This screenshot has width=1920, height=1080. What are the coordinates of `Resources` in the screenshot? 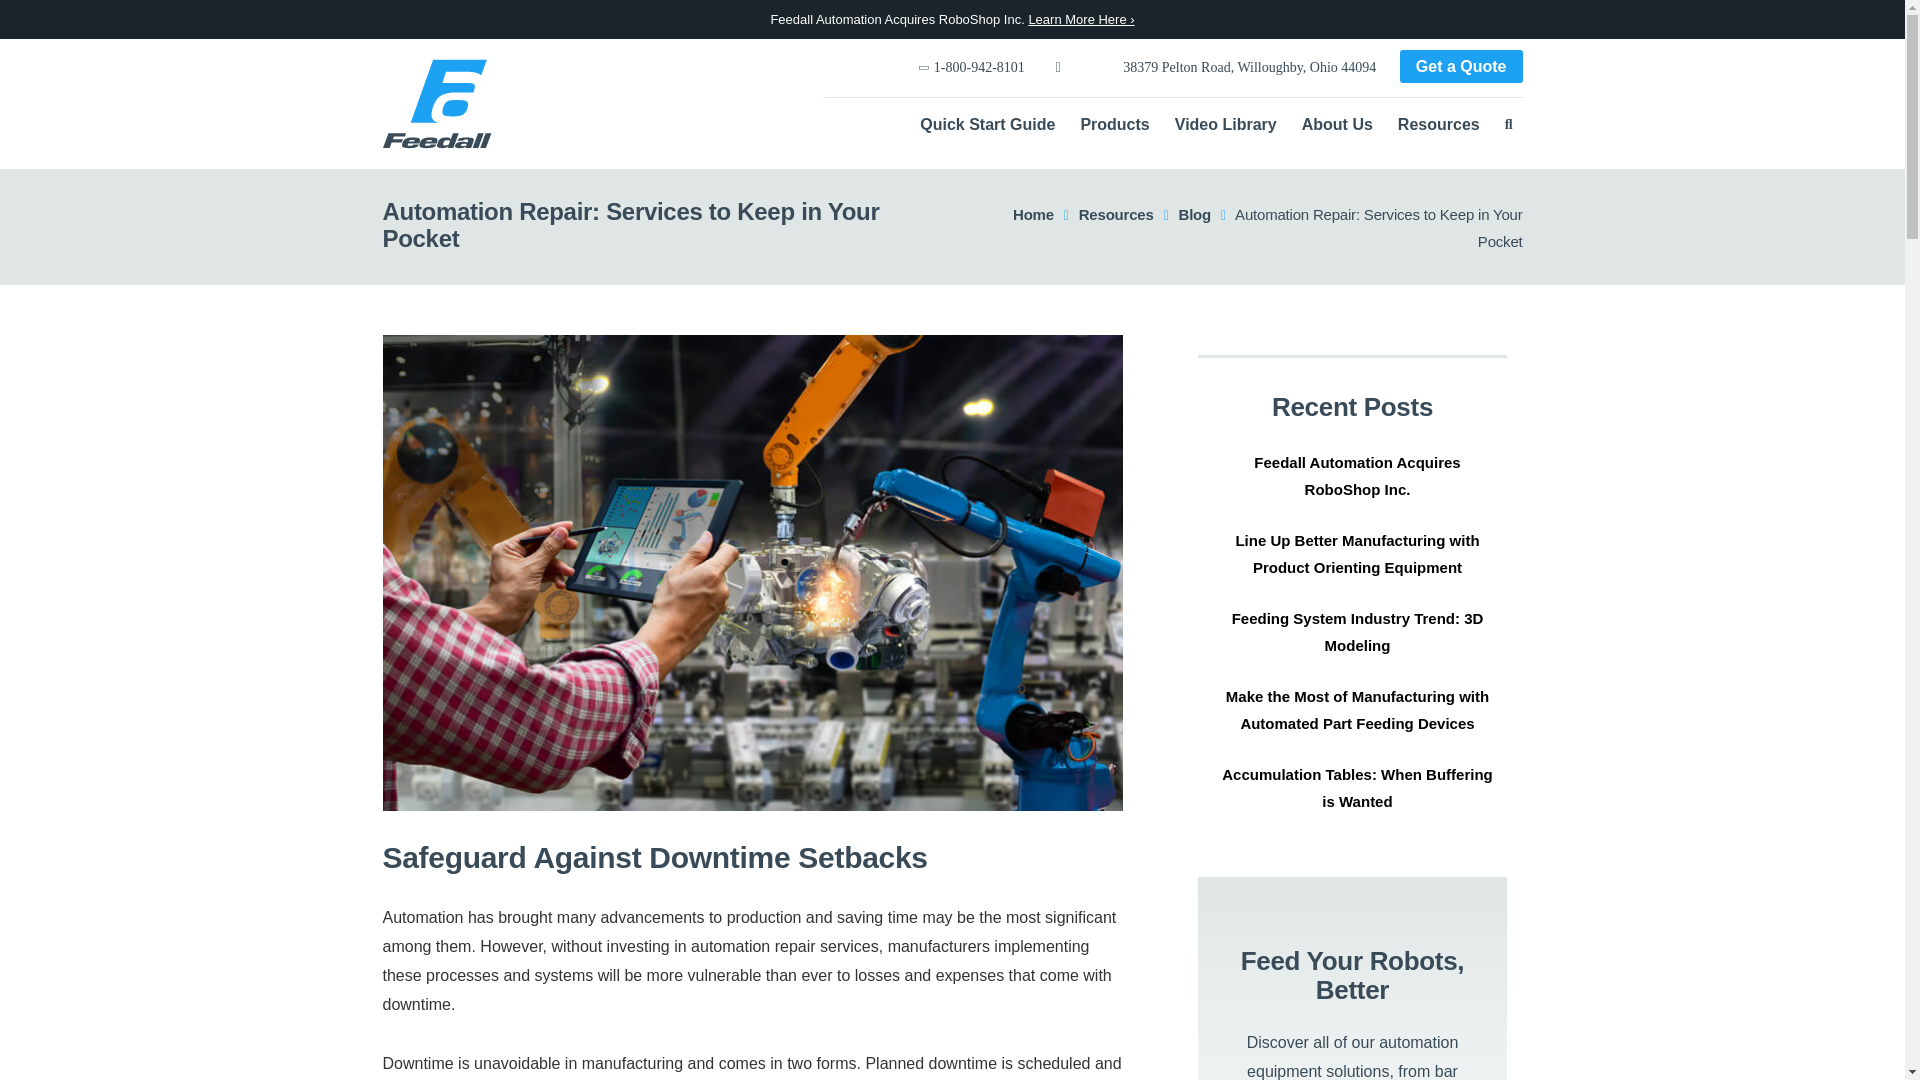 It's located at (1116, 214).